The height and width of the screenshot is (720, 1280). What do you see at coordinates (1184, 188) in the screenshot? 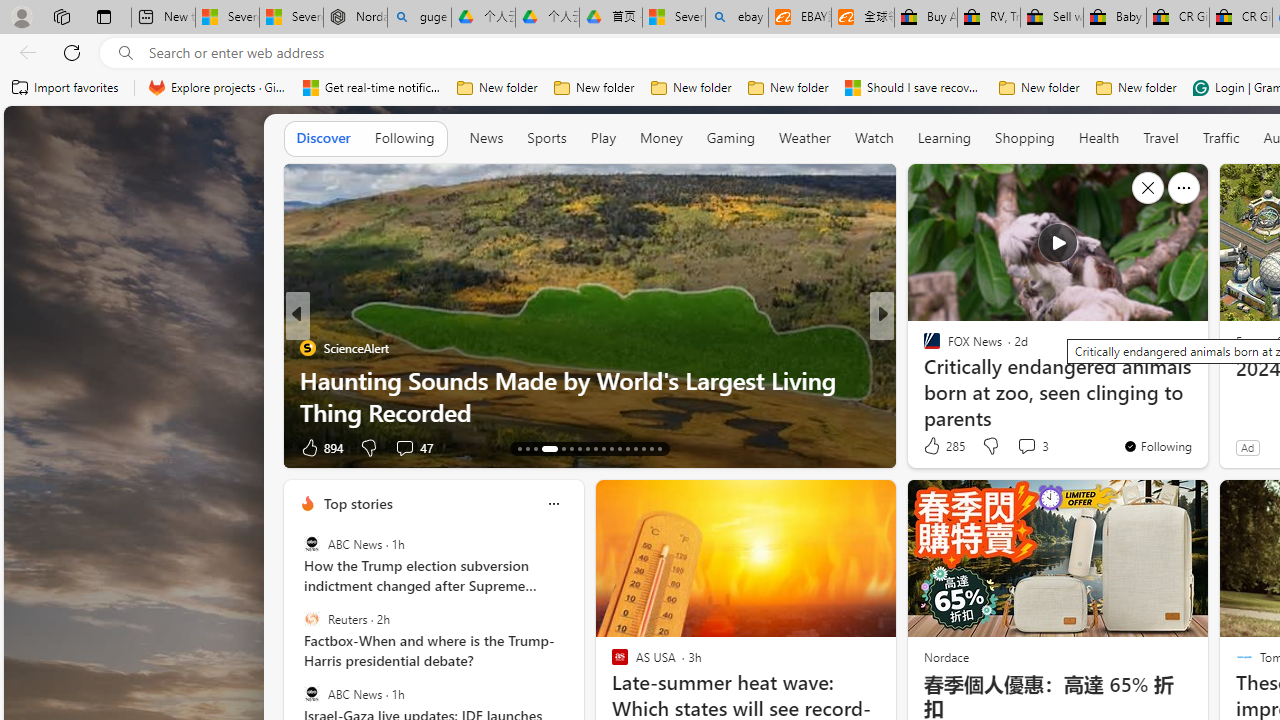
I see `See more` at bounding box center [1184, 188].